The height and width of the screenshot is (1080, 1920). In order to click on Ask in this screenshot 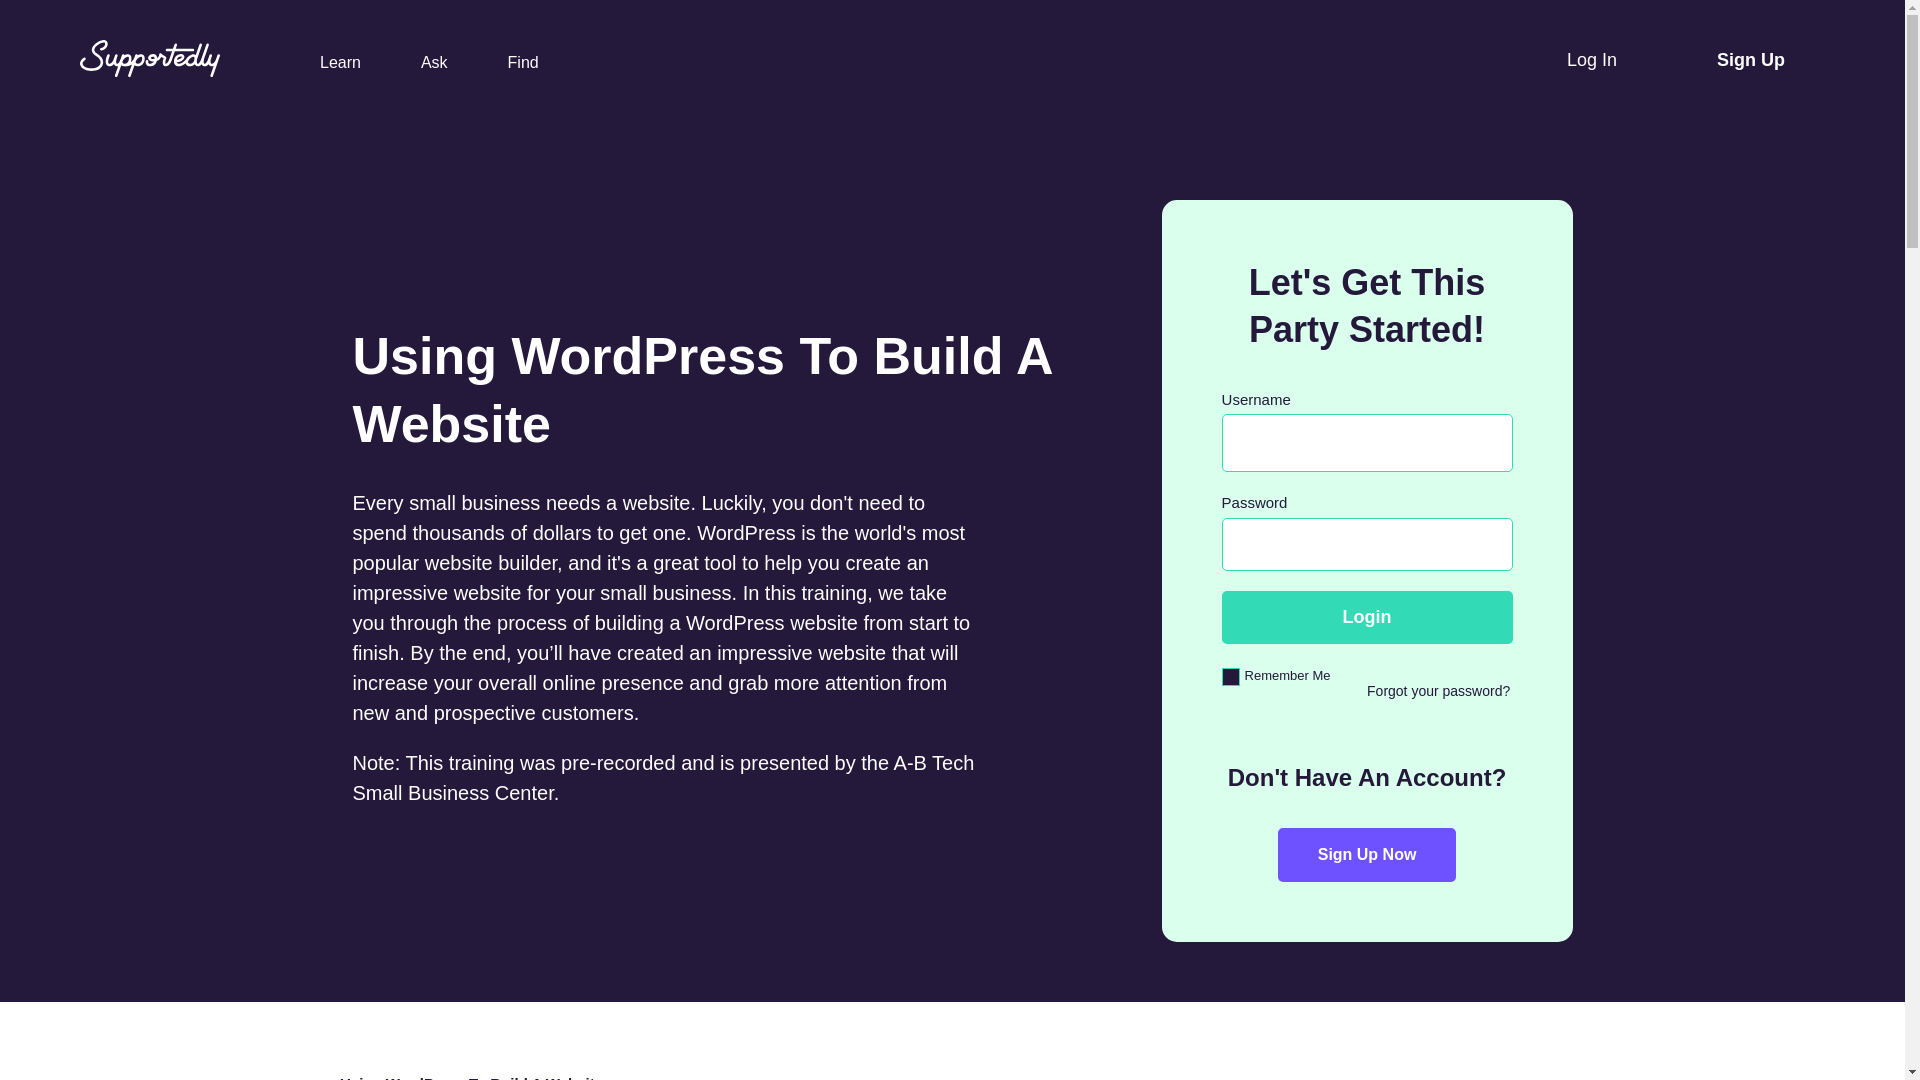, I will do `click(434, 62)`.